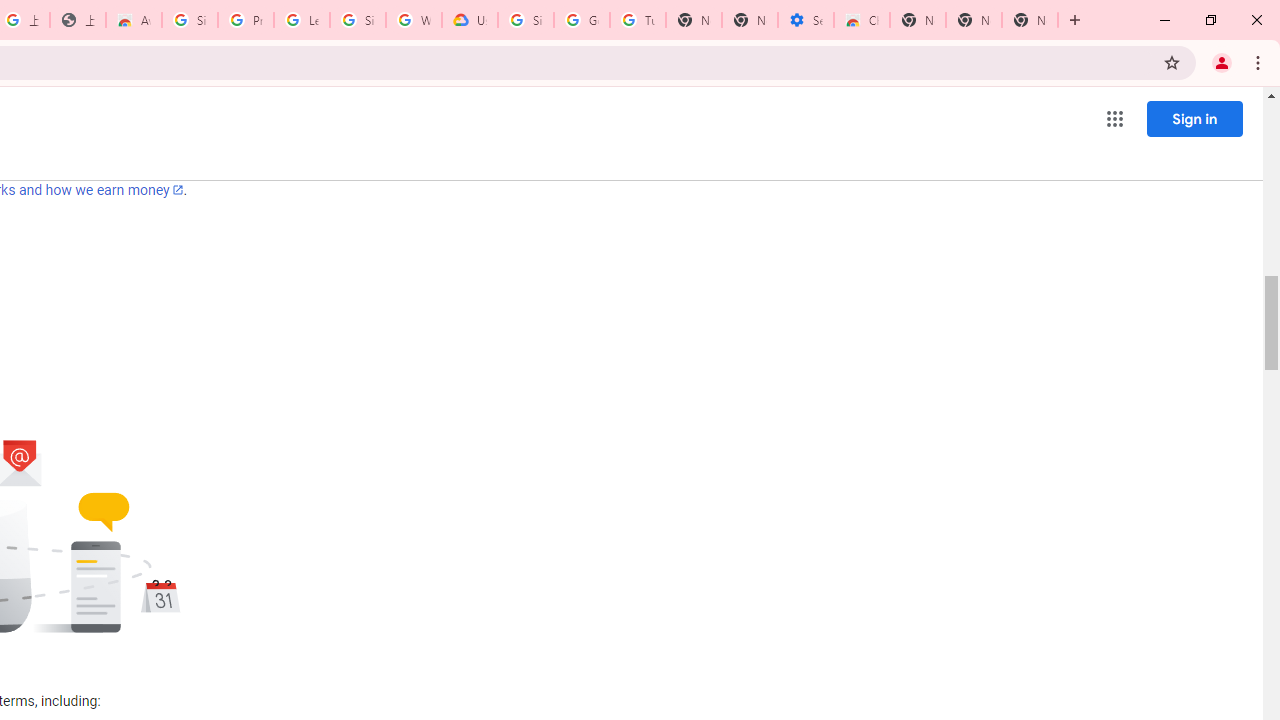  What do you see at coordinates (638, 20) in the screenshot?
I see `Turn cookies on or off - Computer - Google Account Help` at bounding box center [638, 20].